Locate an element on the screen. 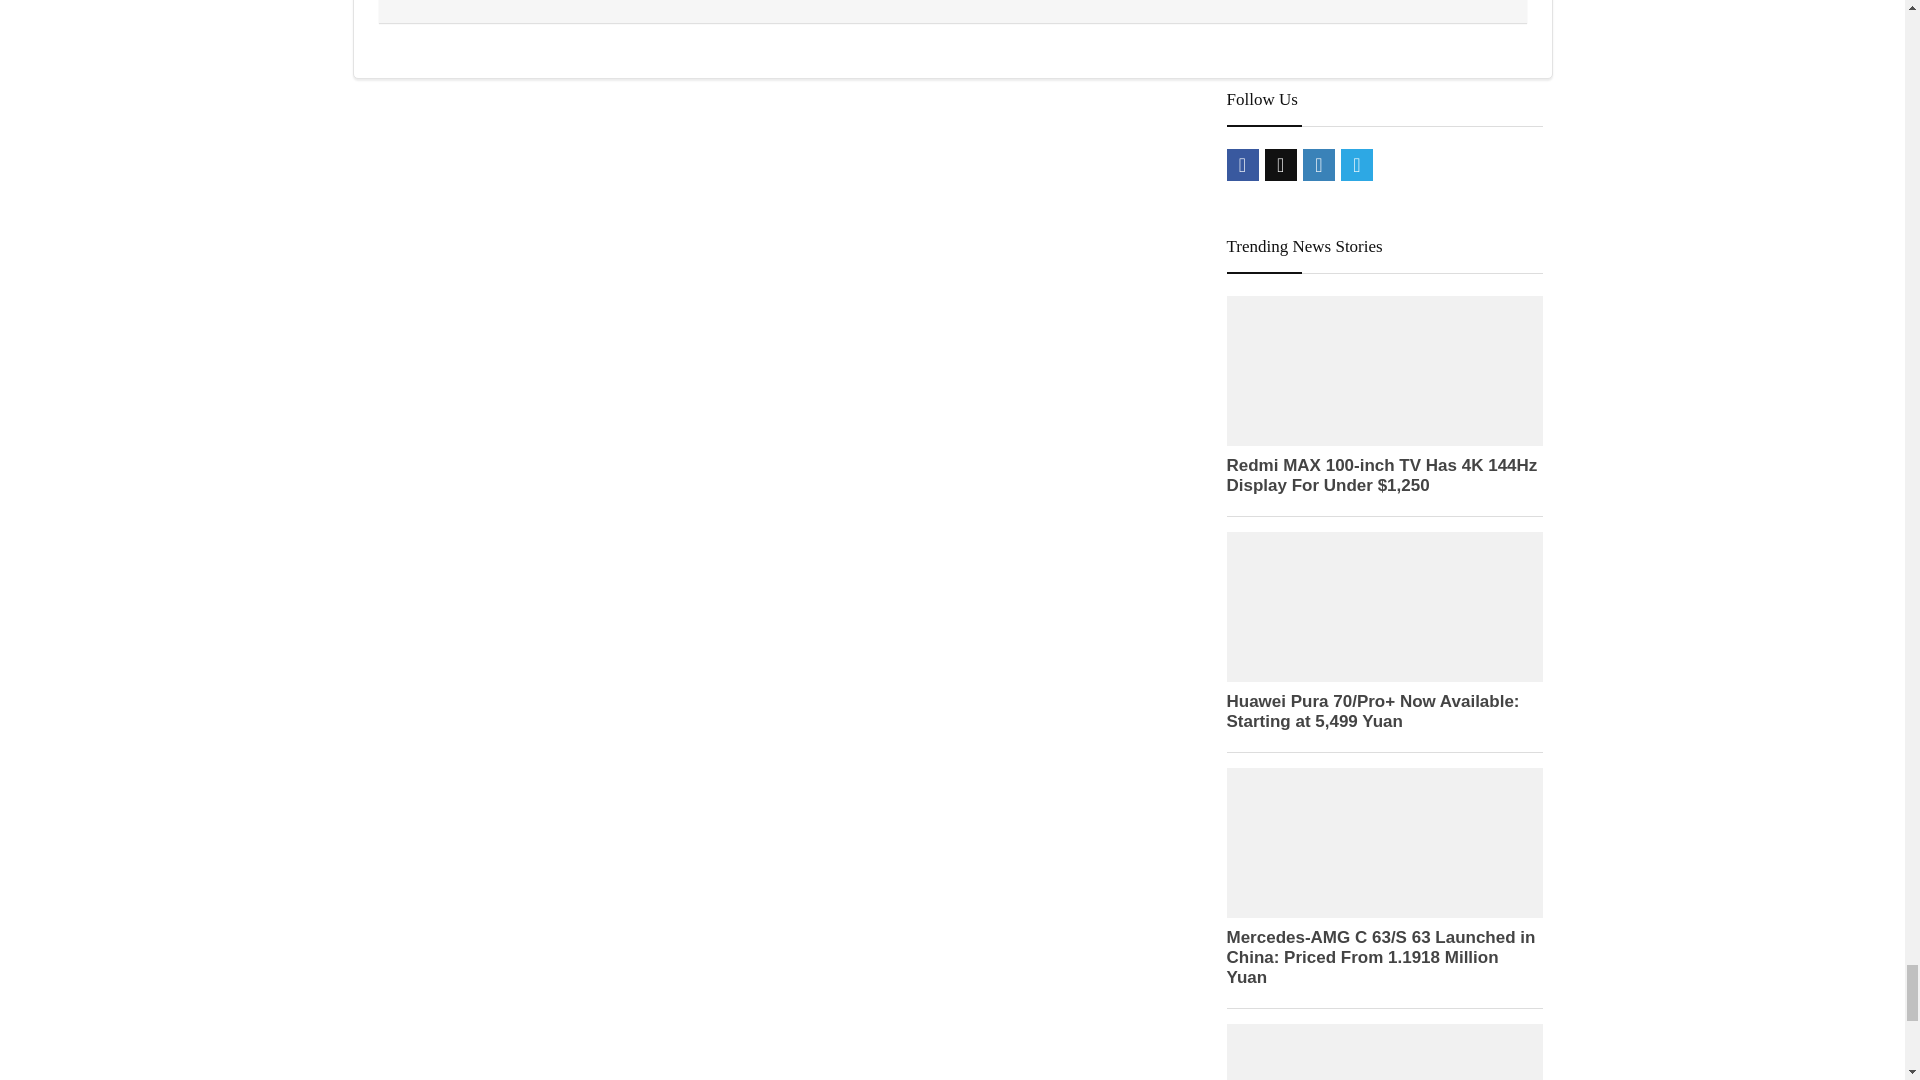 The image size is (1920, 1080). Facebook is located at coordinates (1242, 165).